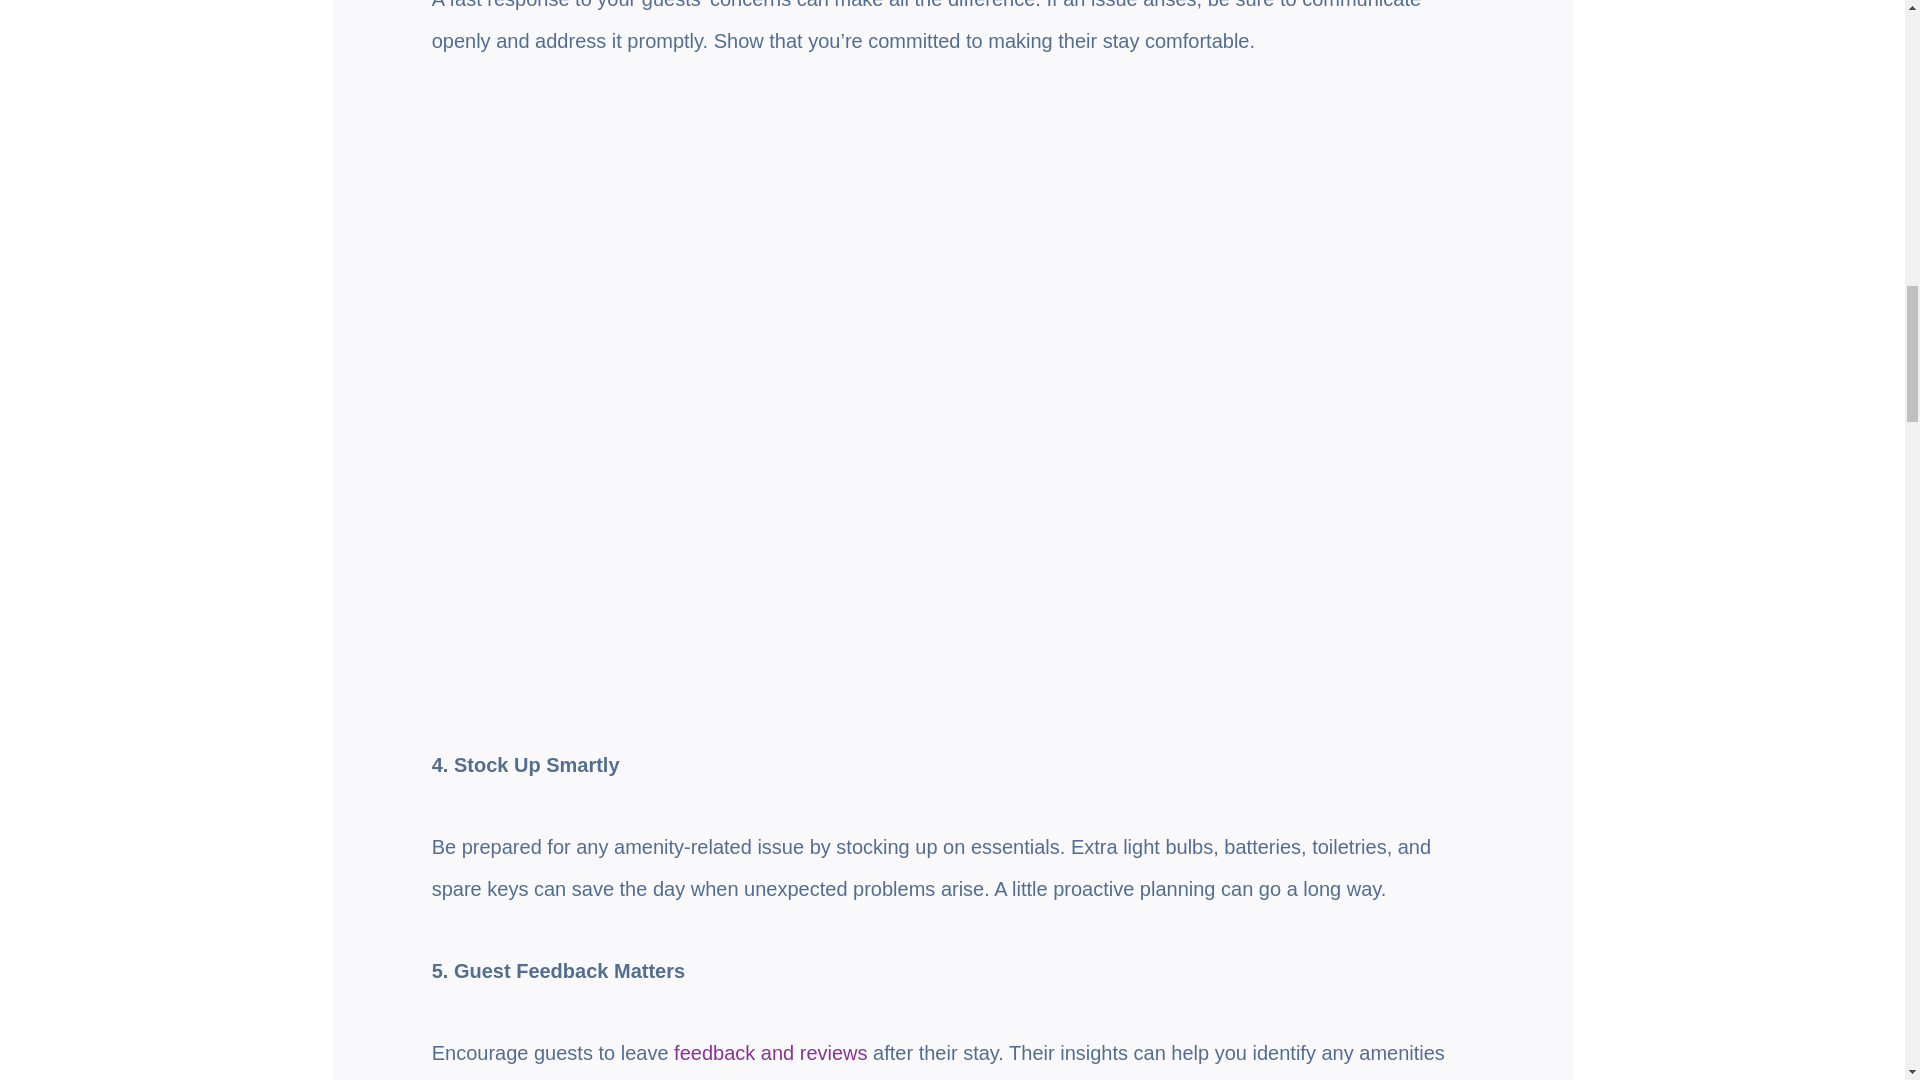 The height and width of the screenshot is (1080, 1920). Describe the element at coordinates (770, 1052) in the screenshot. I see `feedback and reviews` at that location.